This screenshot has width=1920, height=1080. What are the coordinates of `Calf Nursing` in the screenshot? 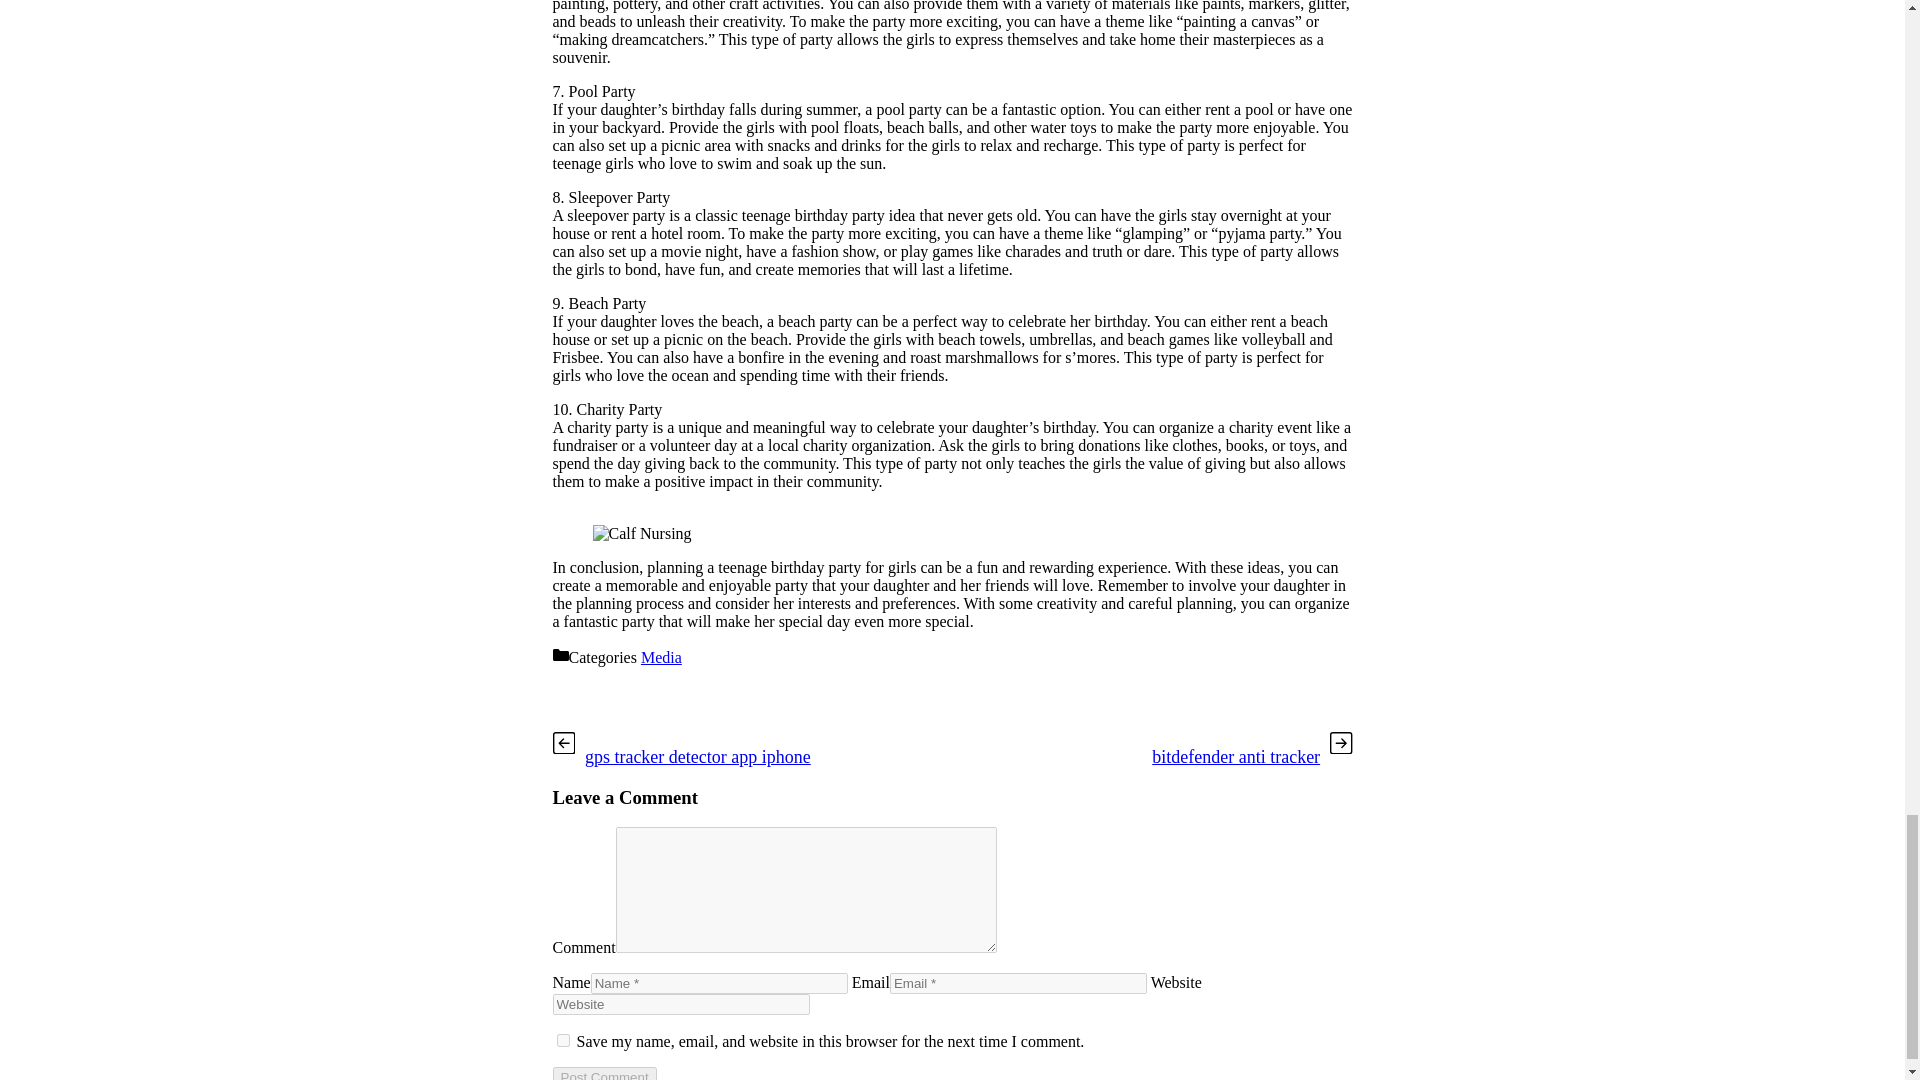 It's located at (641, 534).